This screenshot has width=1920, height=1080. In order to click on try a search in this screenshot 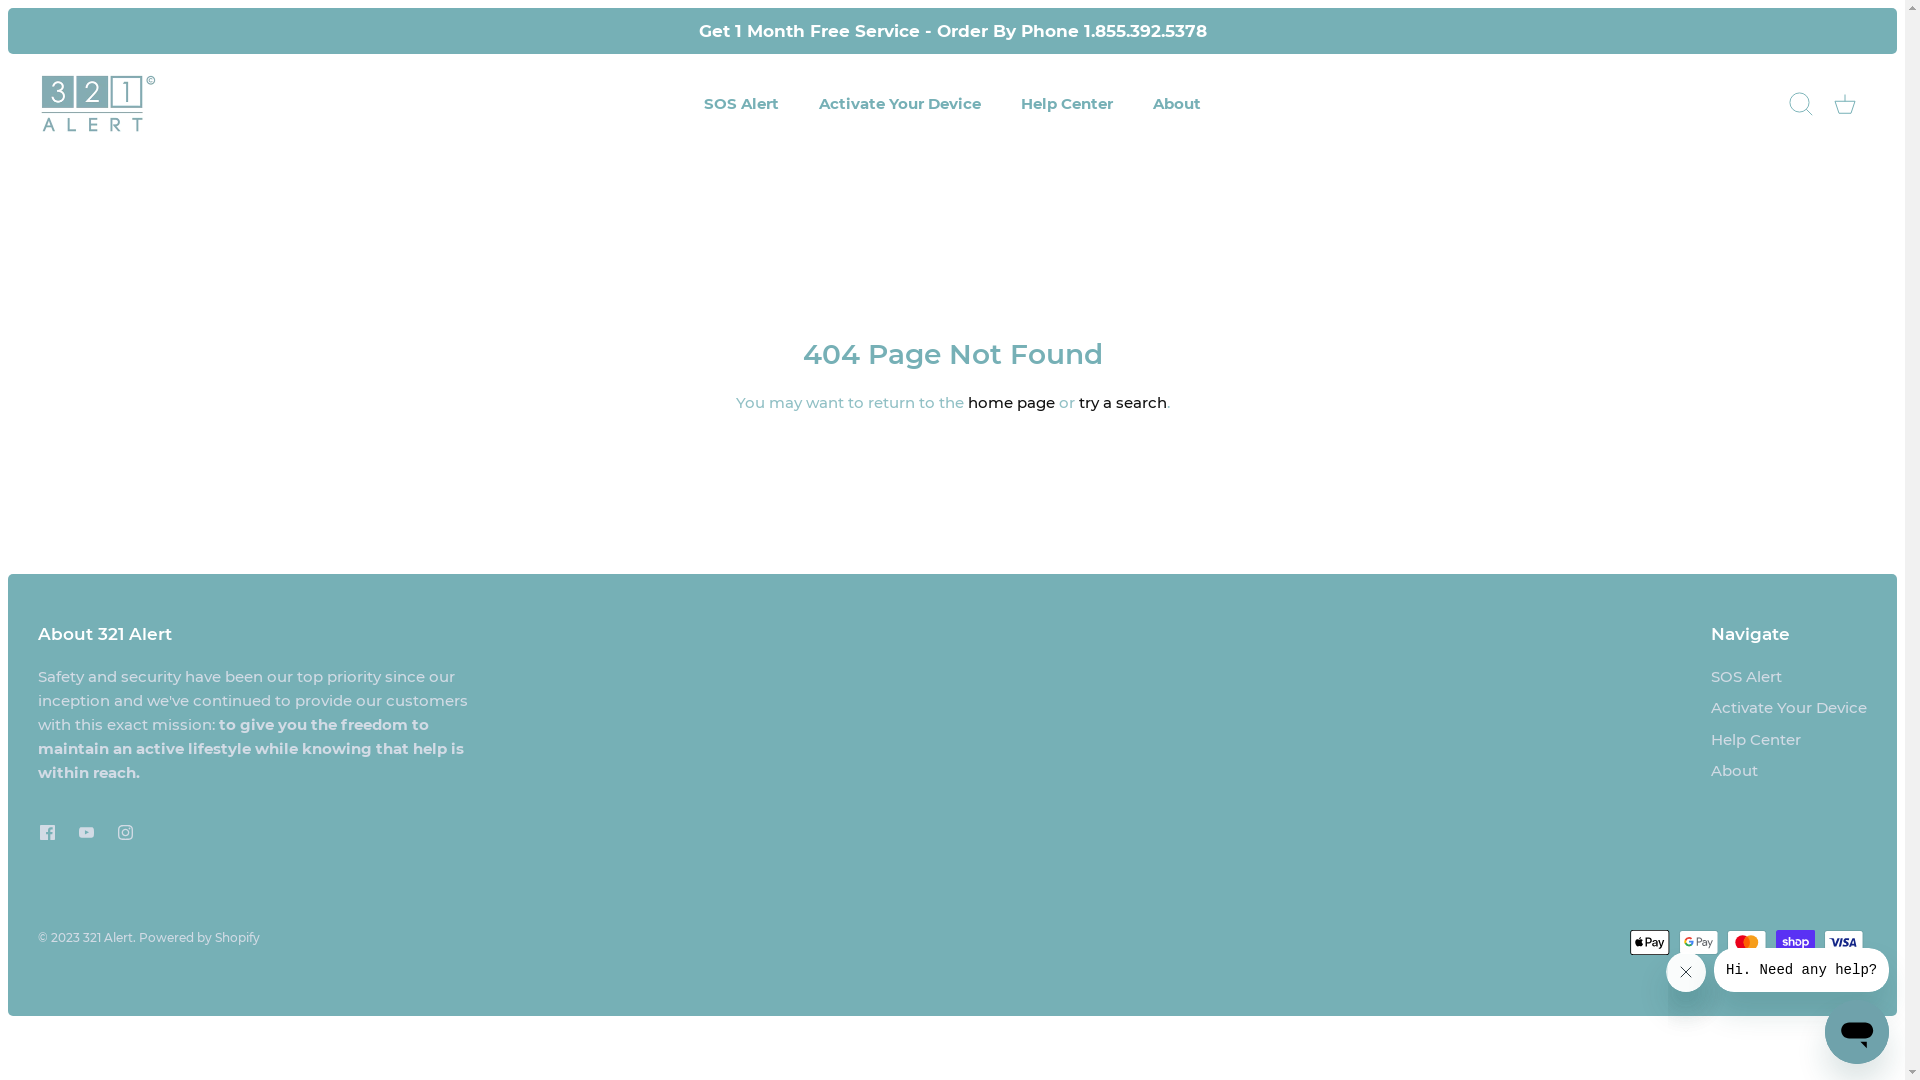, I will do `click(1122, 402)`.